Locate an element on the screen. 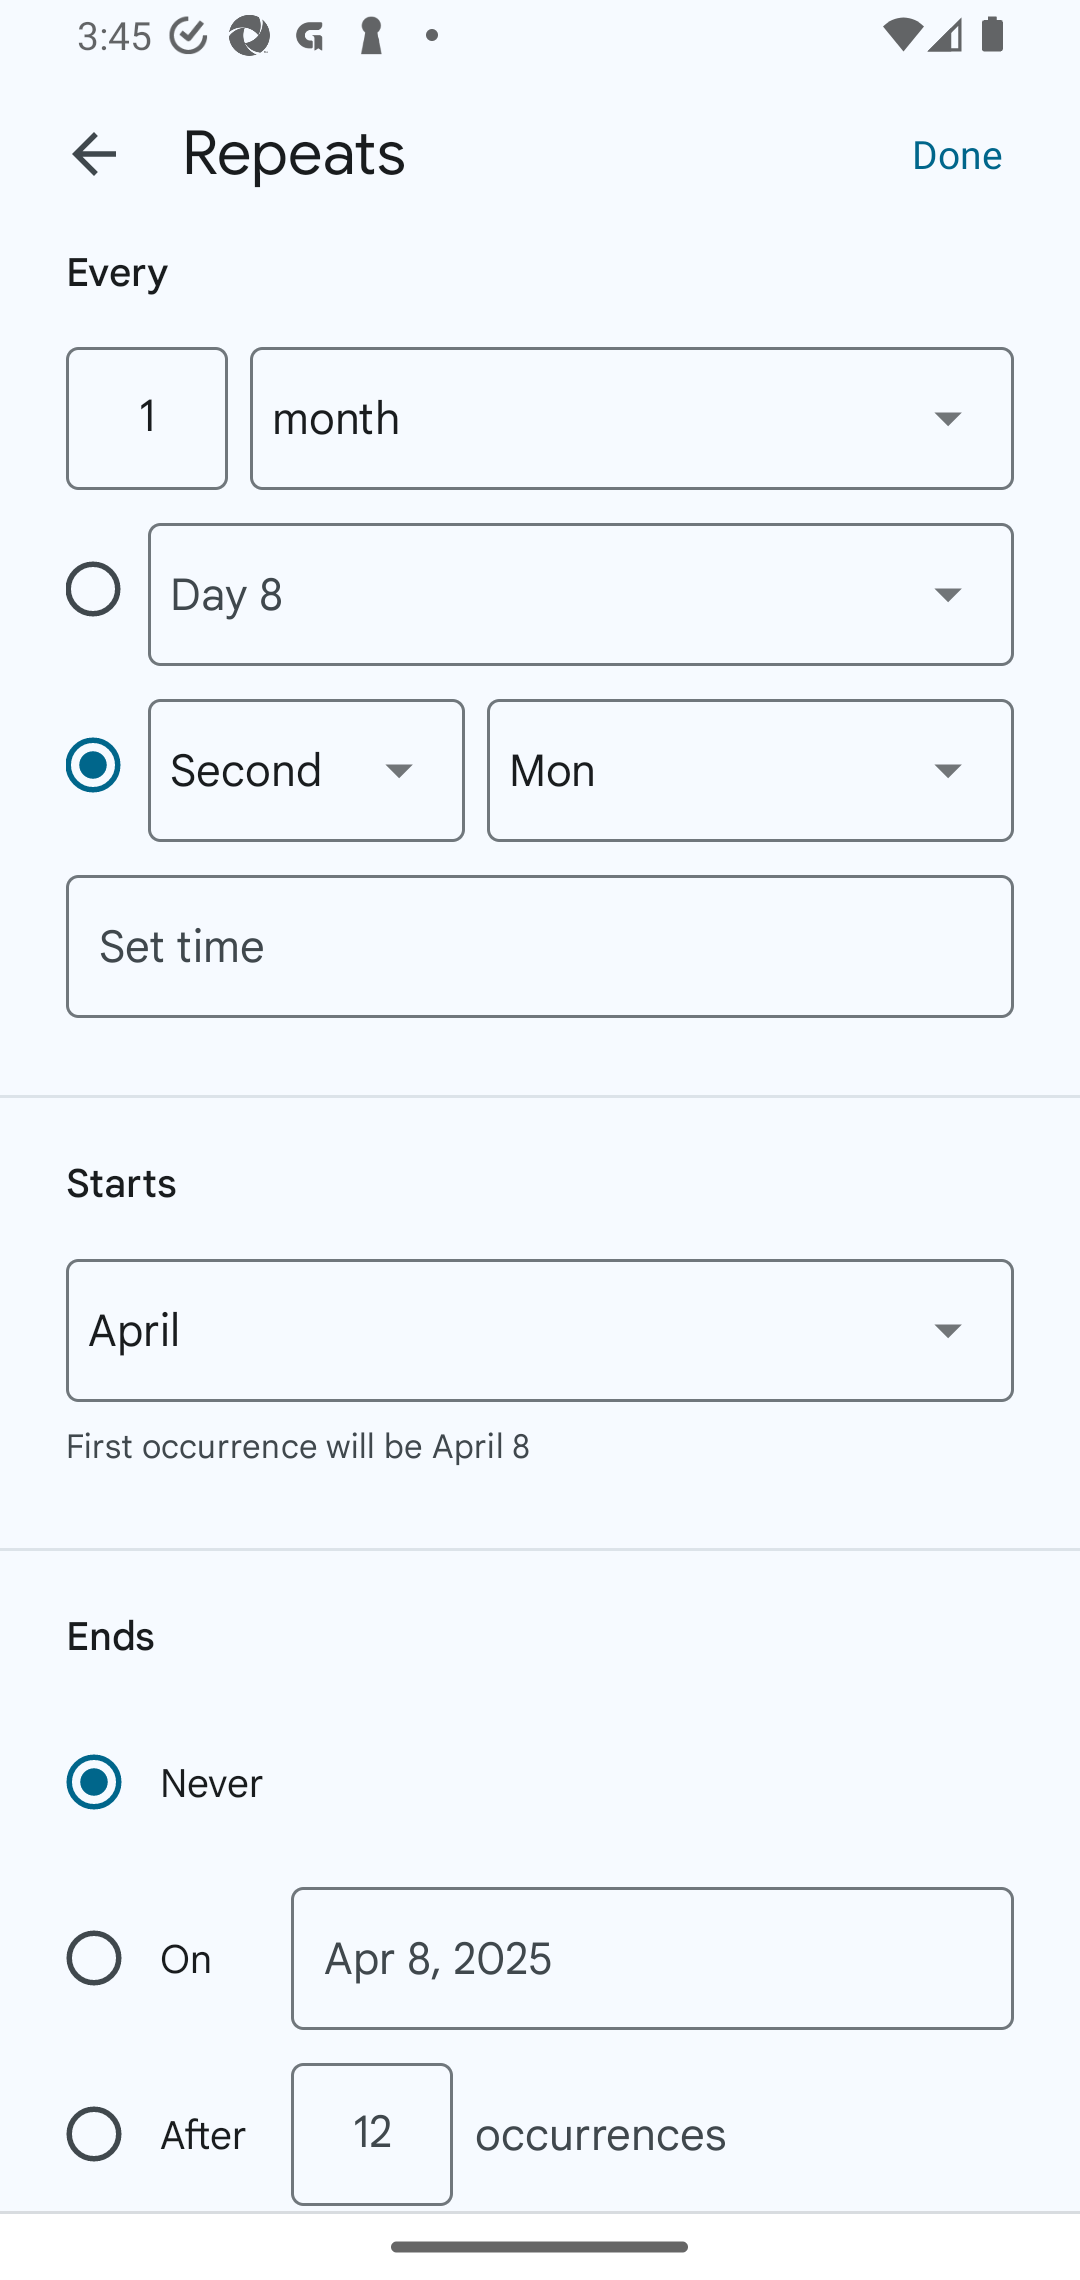  Done is located at coordinates (957, 153).